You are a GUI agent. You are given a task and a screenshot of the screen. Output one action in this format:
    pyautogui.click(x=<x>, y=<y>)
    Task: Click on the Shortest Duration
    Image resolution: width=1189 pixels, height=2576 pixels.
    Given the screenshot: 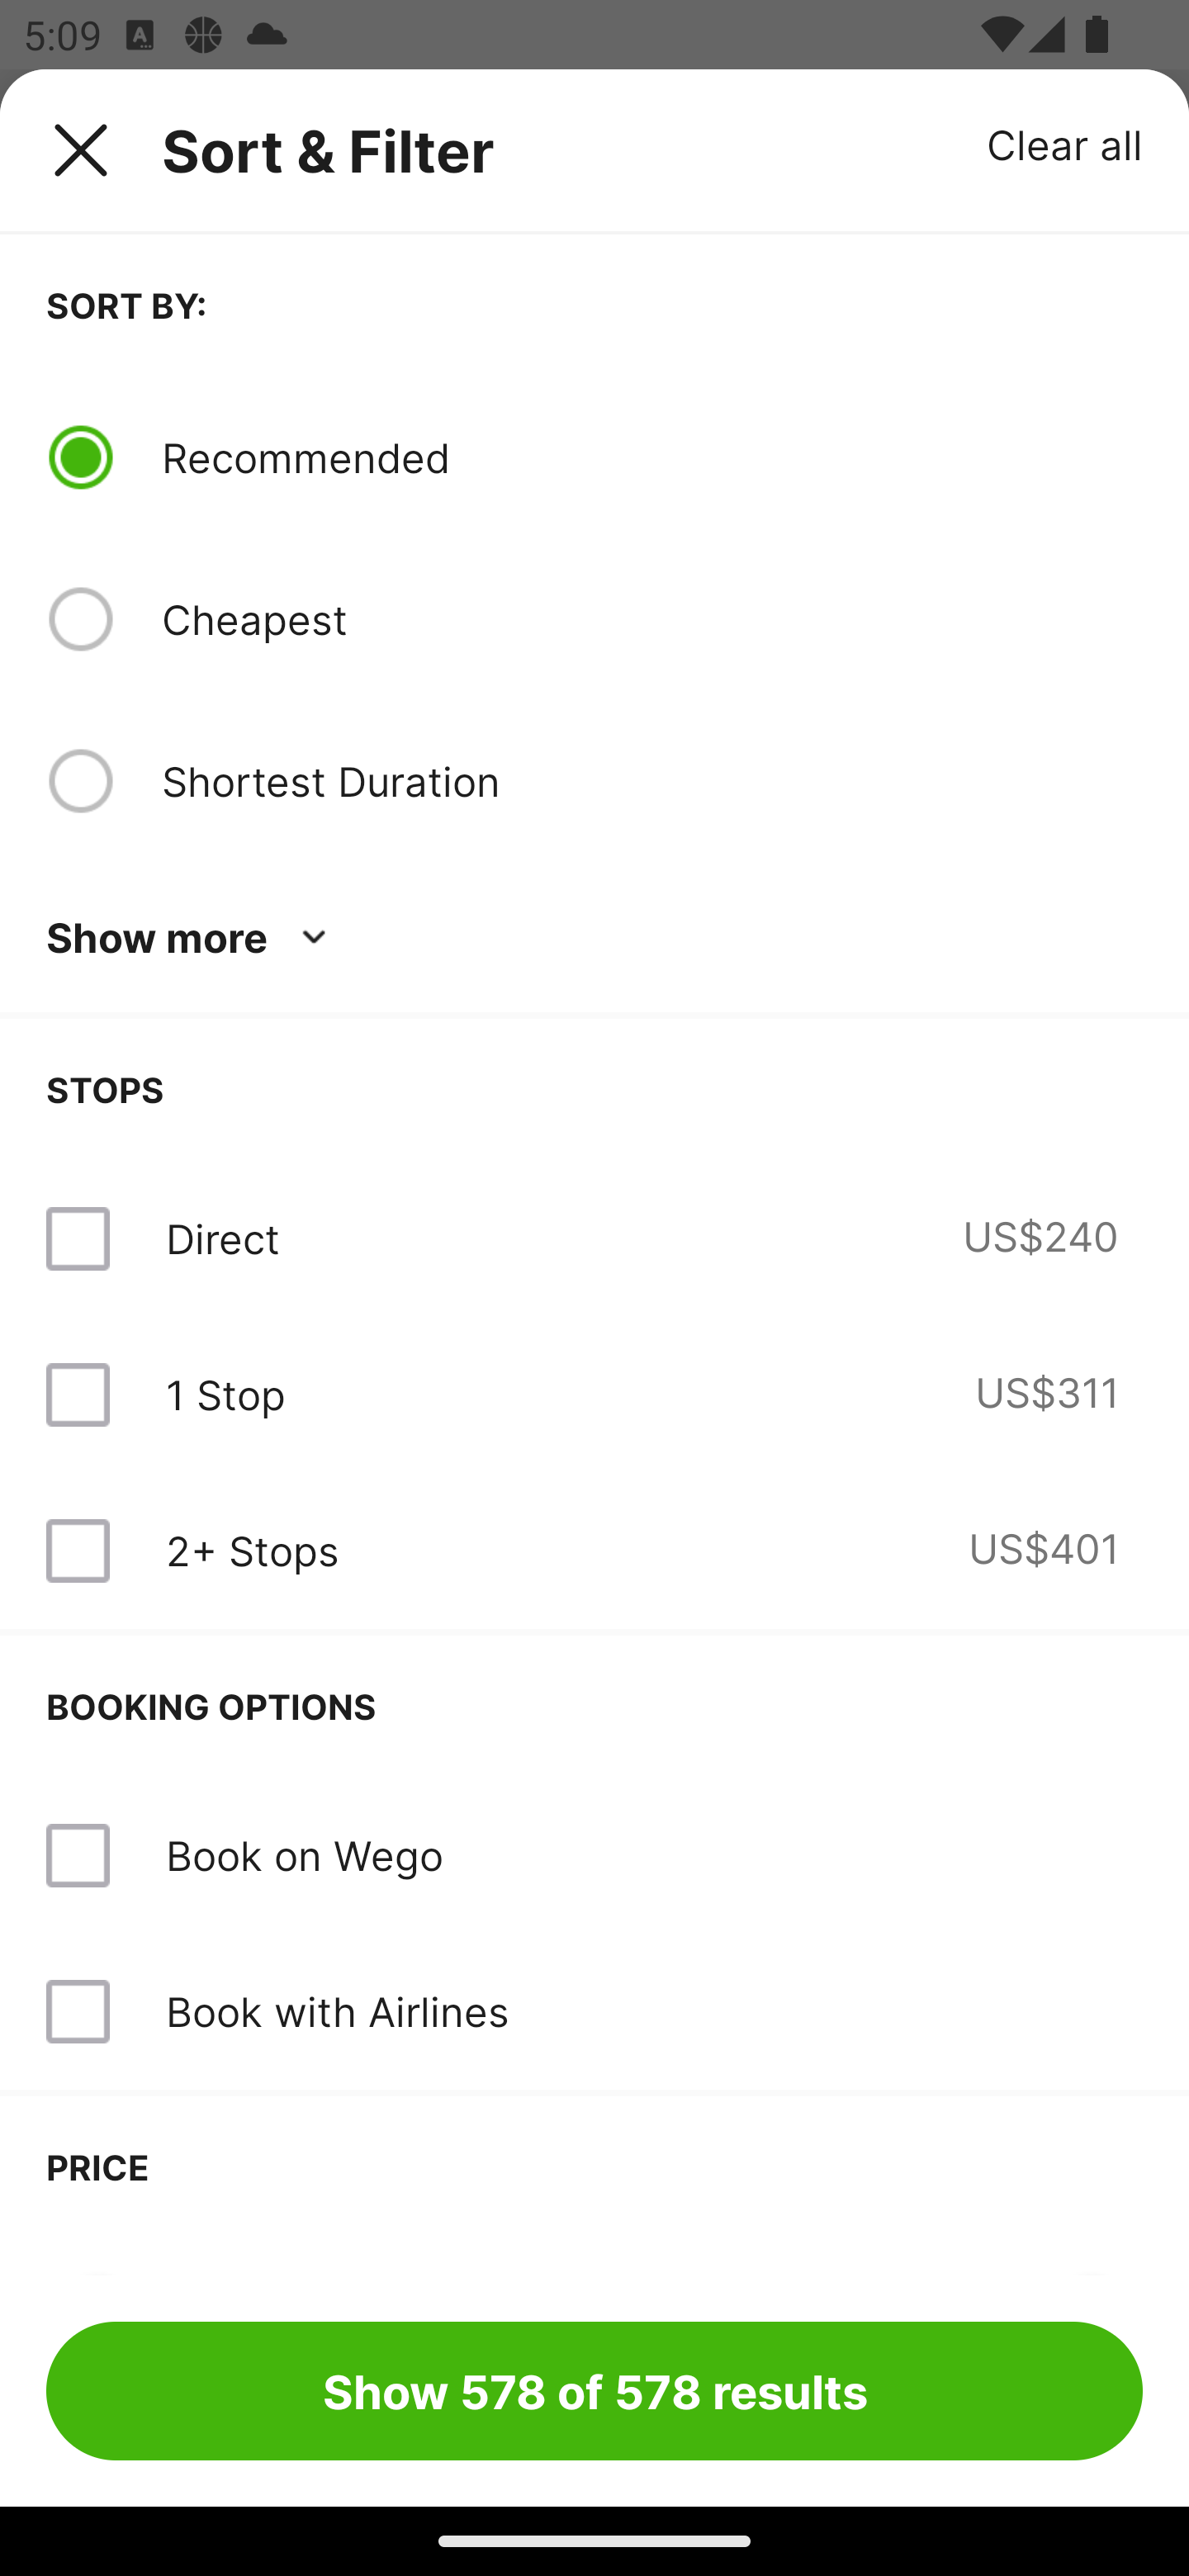 What is the action you would take?
    pyautogui.click(x=651, y=780)
    